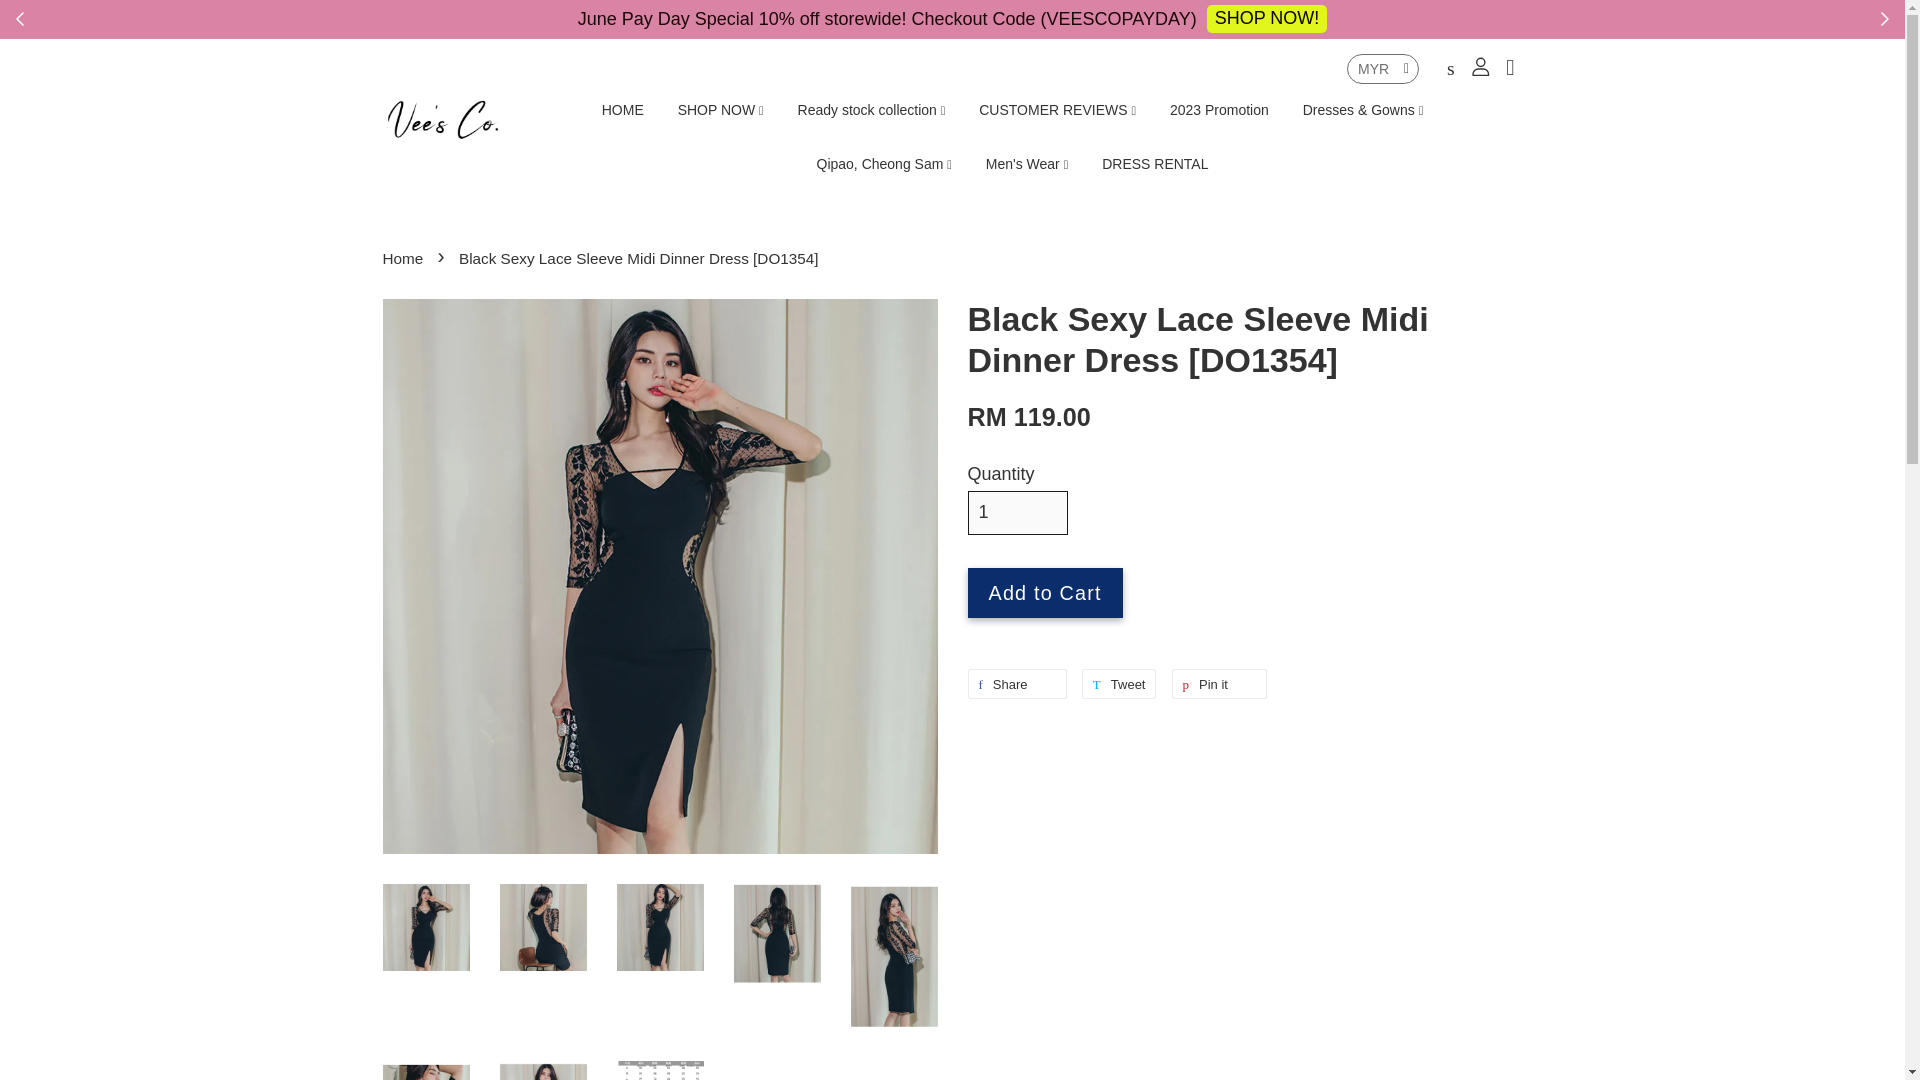 The width and height of the screenshot is (1920, 1080). What do you see at coordinates (405, 258) in the screenshot?
I see `Back to the homepage` at bounding box center [405, 258].